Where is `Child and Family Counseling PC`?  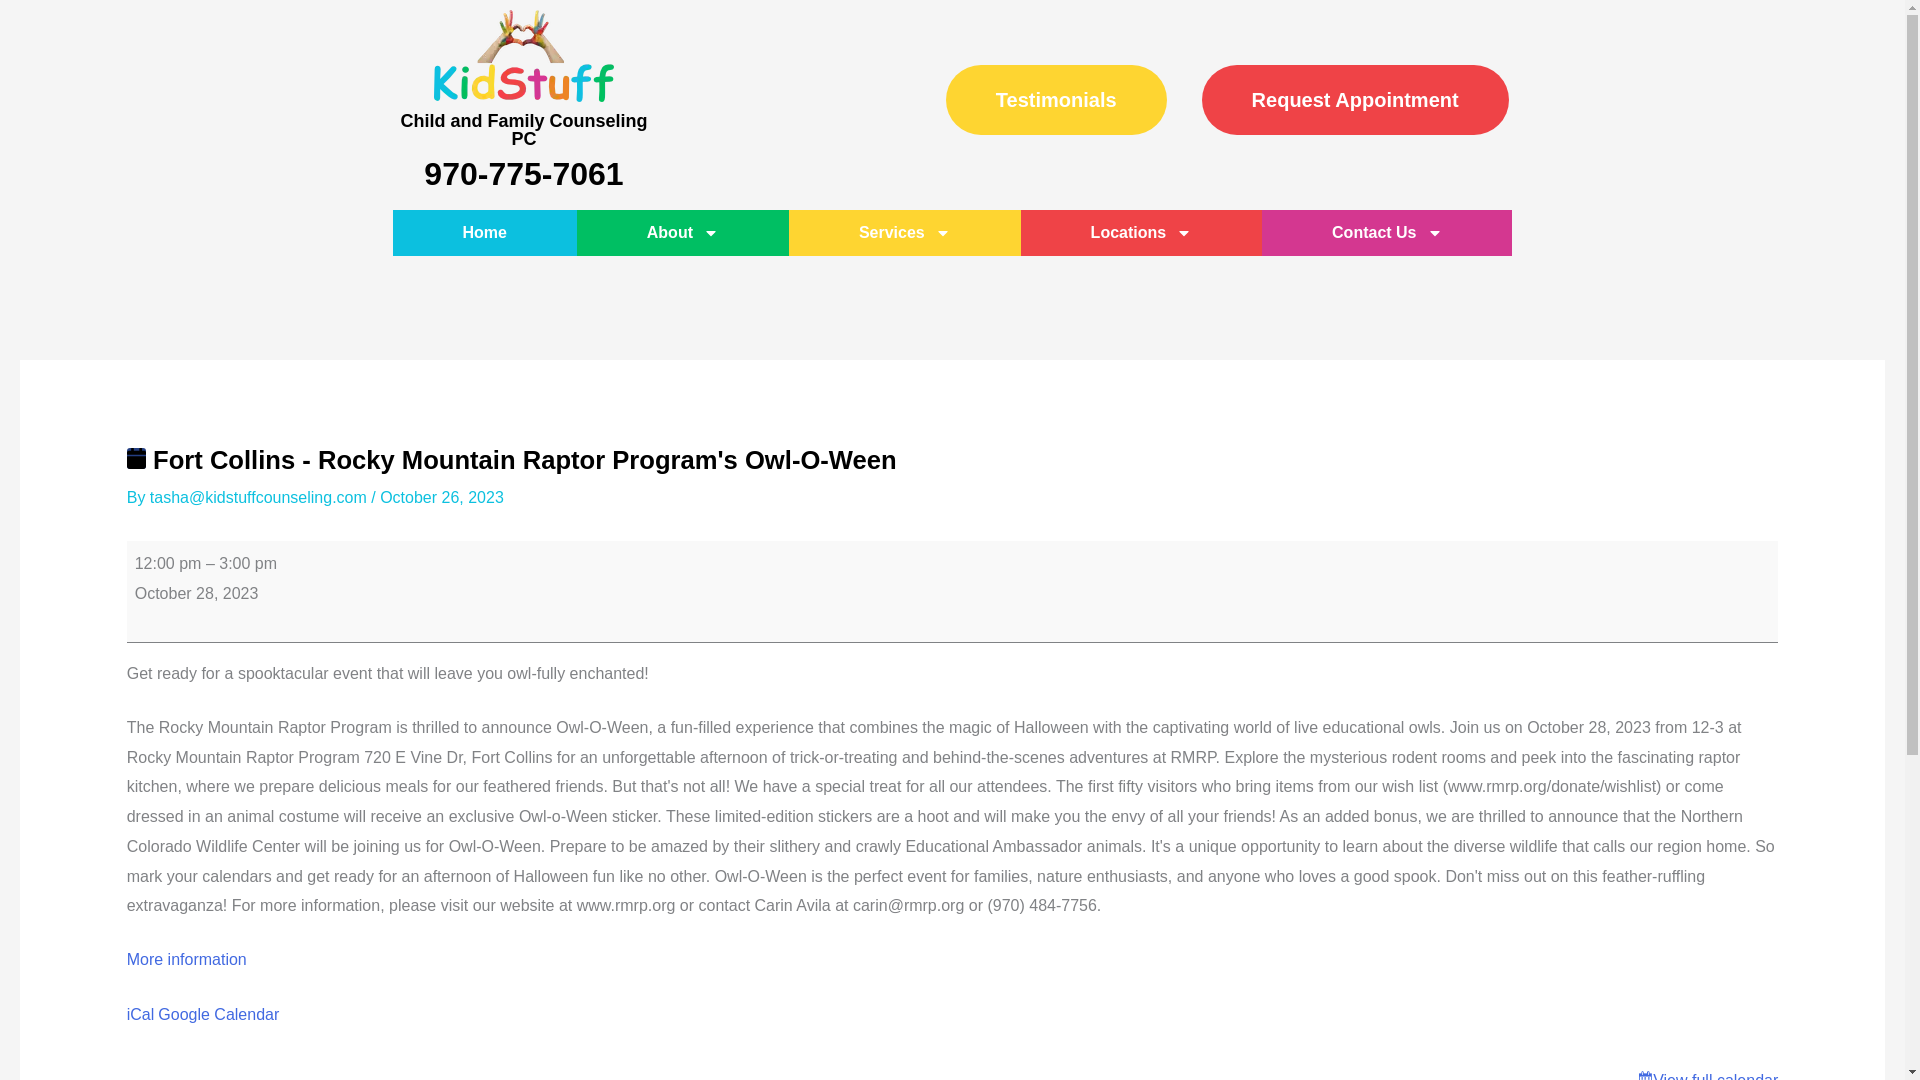 Child and Family Counseling PC is located at coordinates (523, 130).